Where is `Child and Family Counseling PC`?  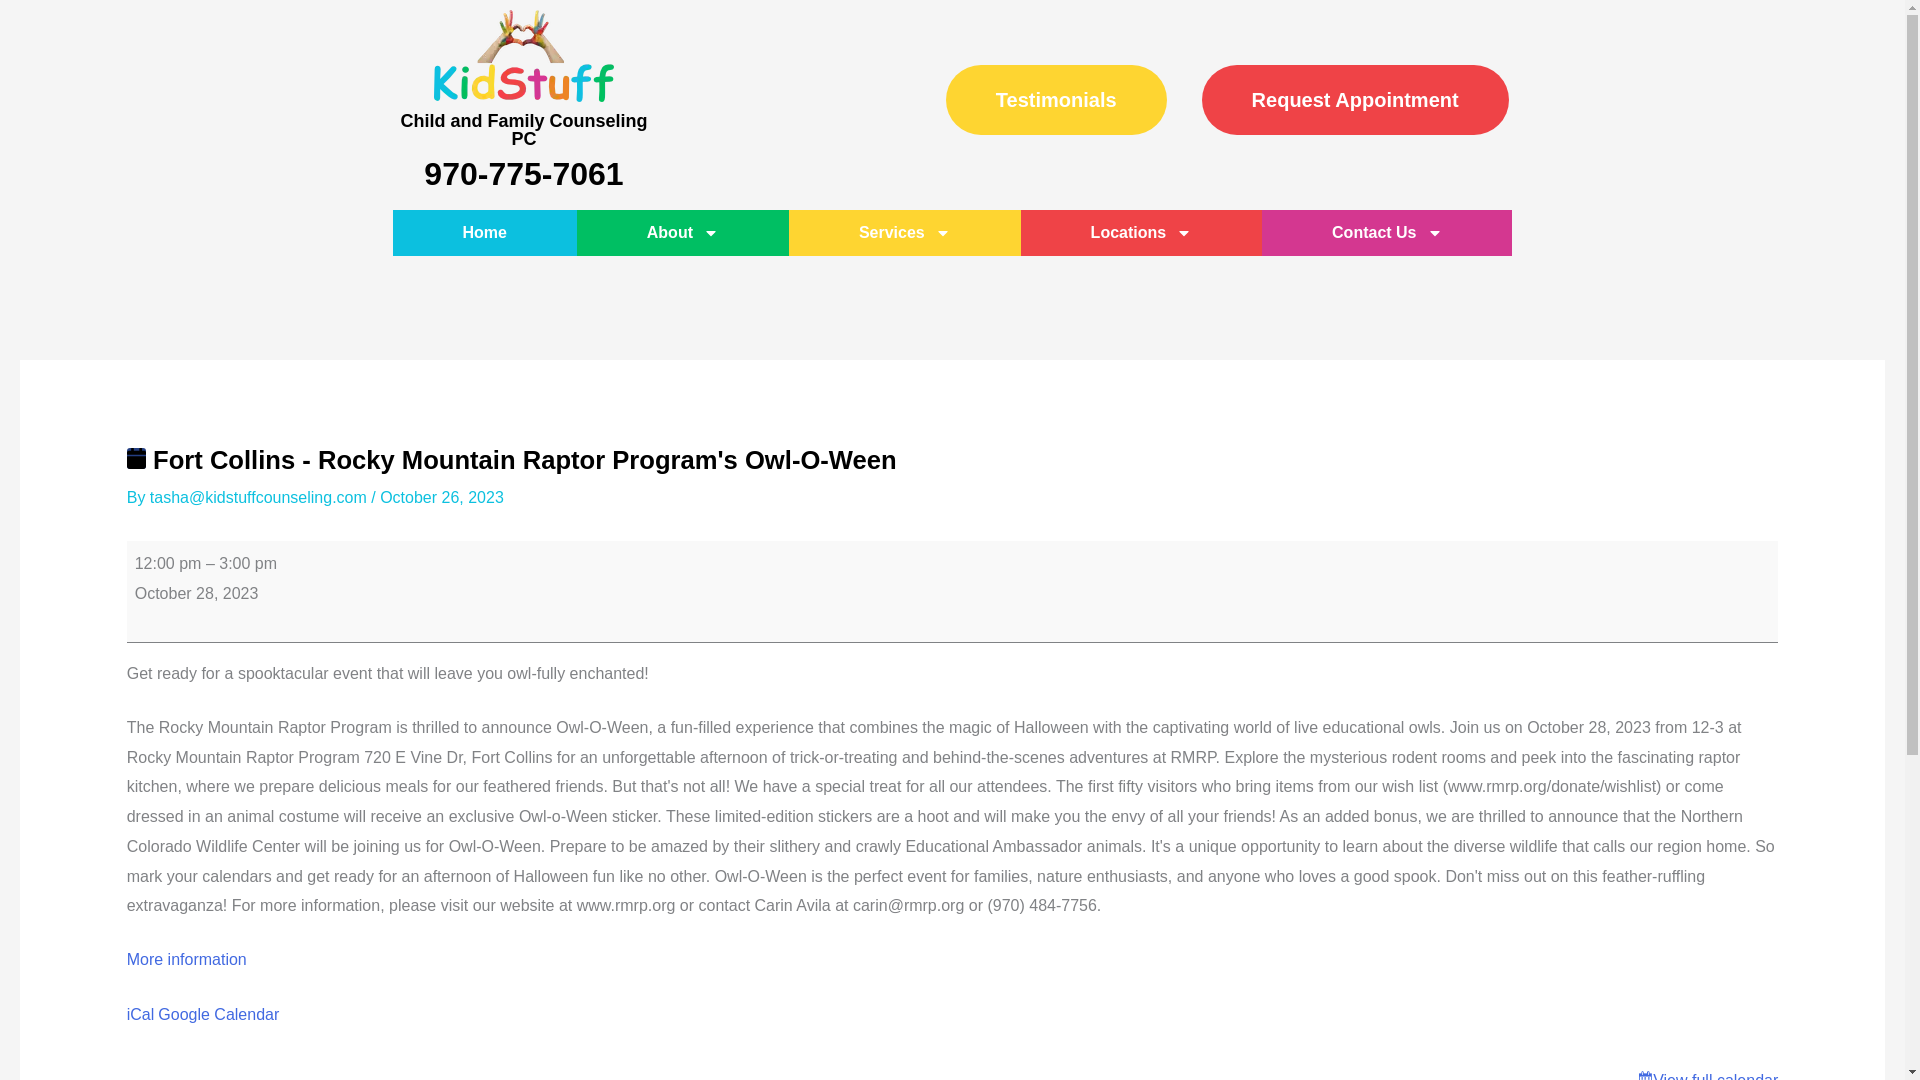 Child and Family Counseling PC is located at coordinates (523, 130).